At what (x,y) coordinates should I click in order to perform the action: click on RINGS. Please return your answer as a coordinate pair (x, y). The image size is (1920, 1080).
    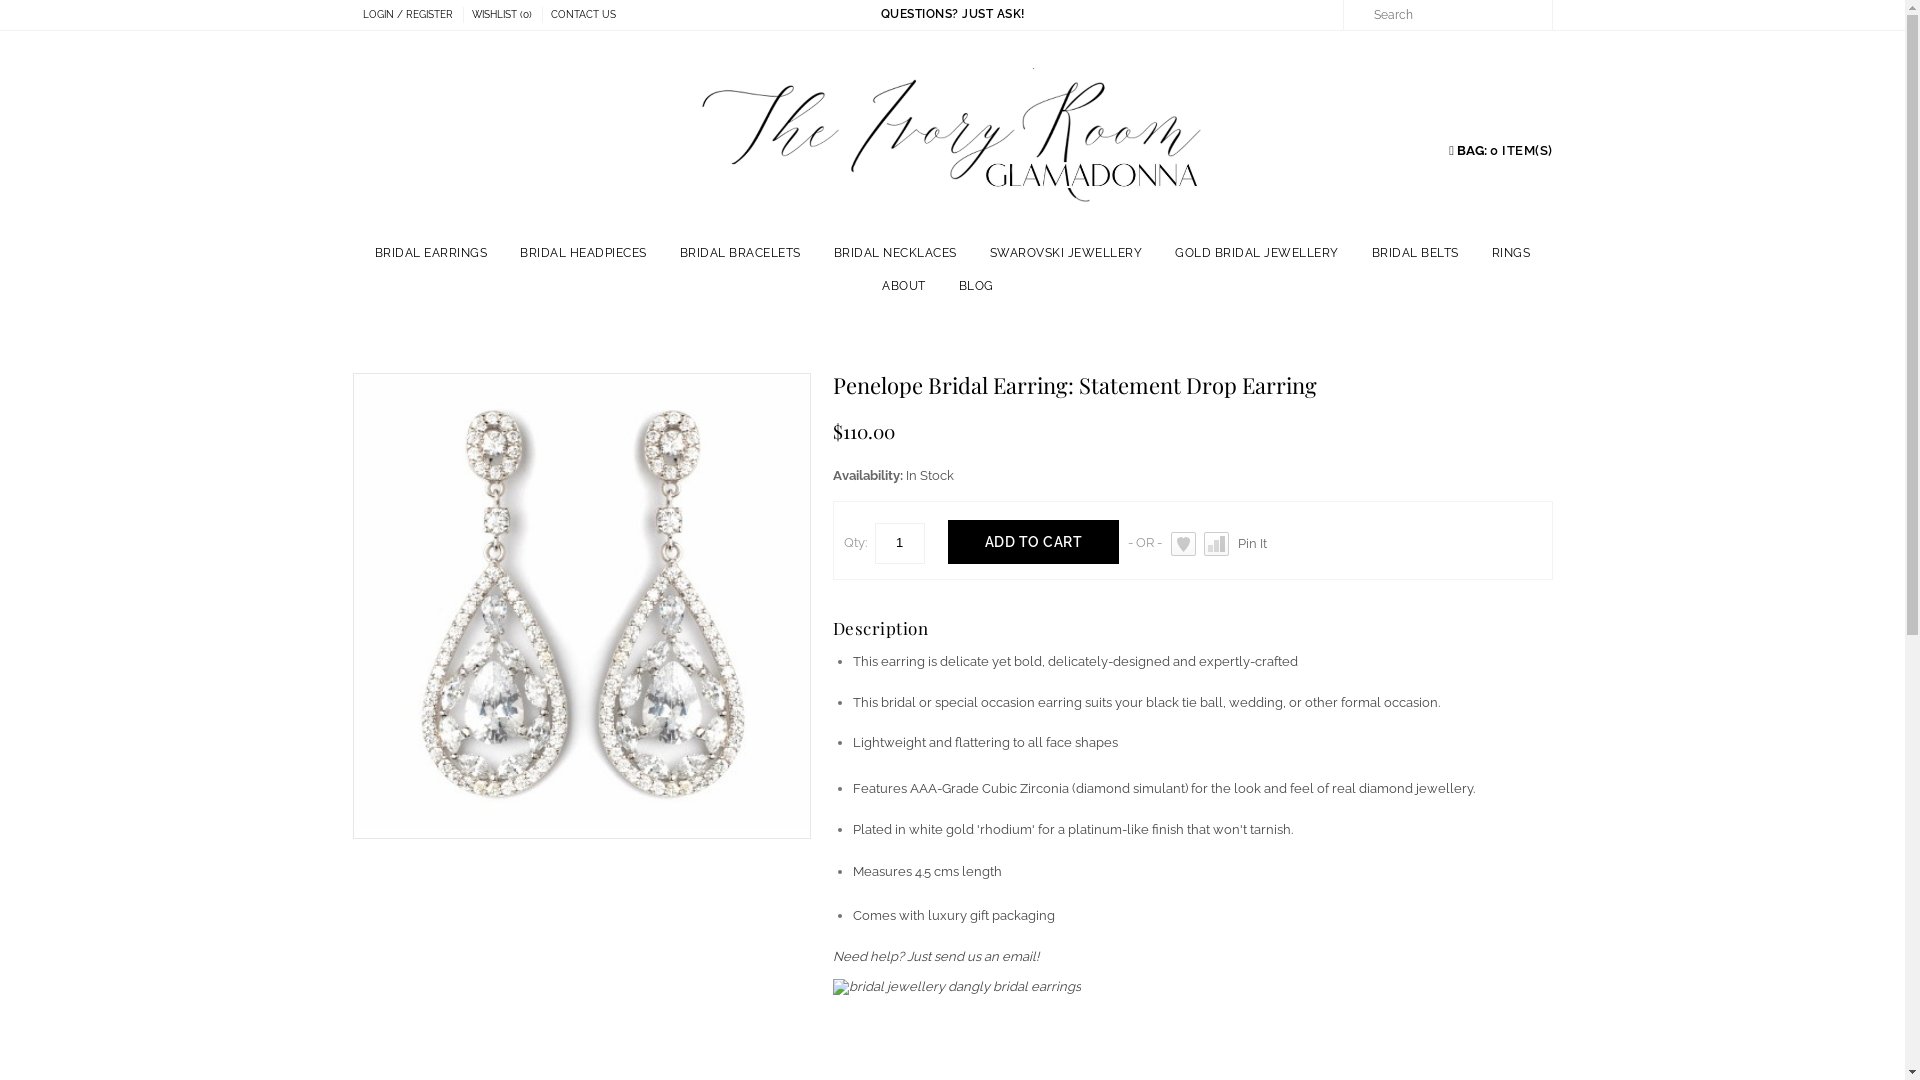
    Looking at the image, I should click on (1512, 254).